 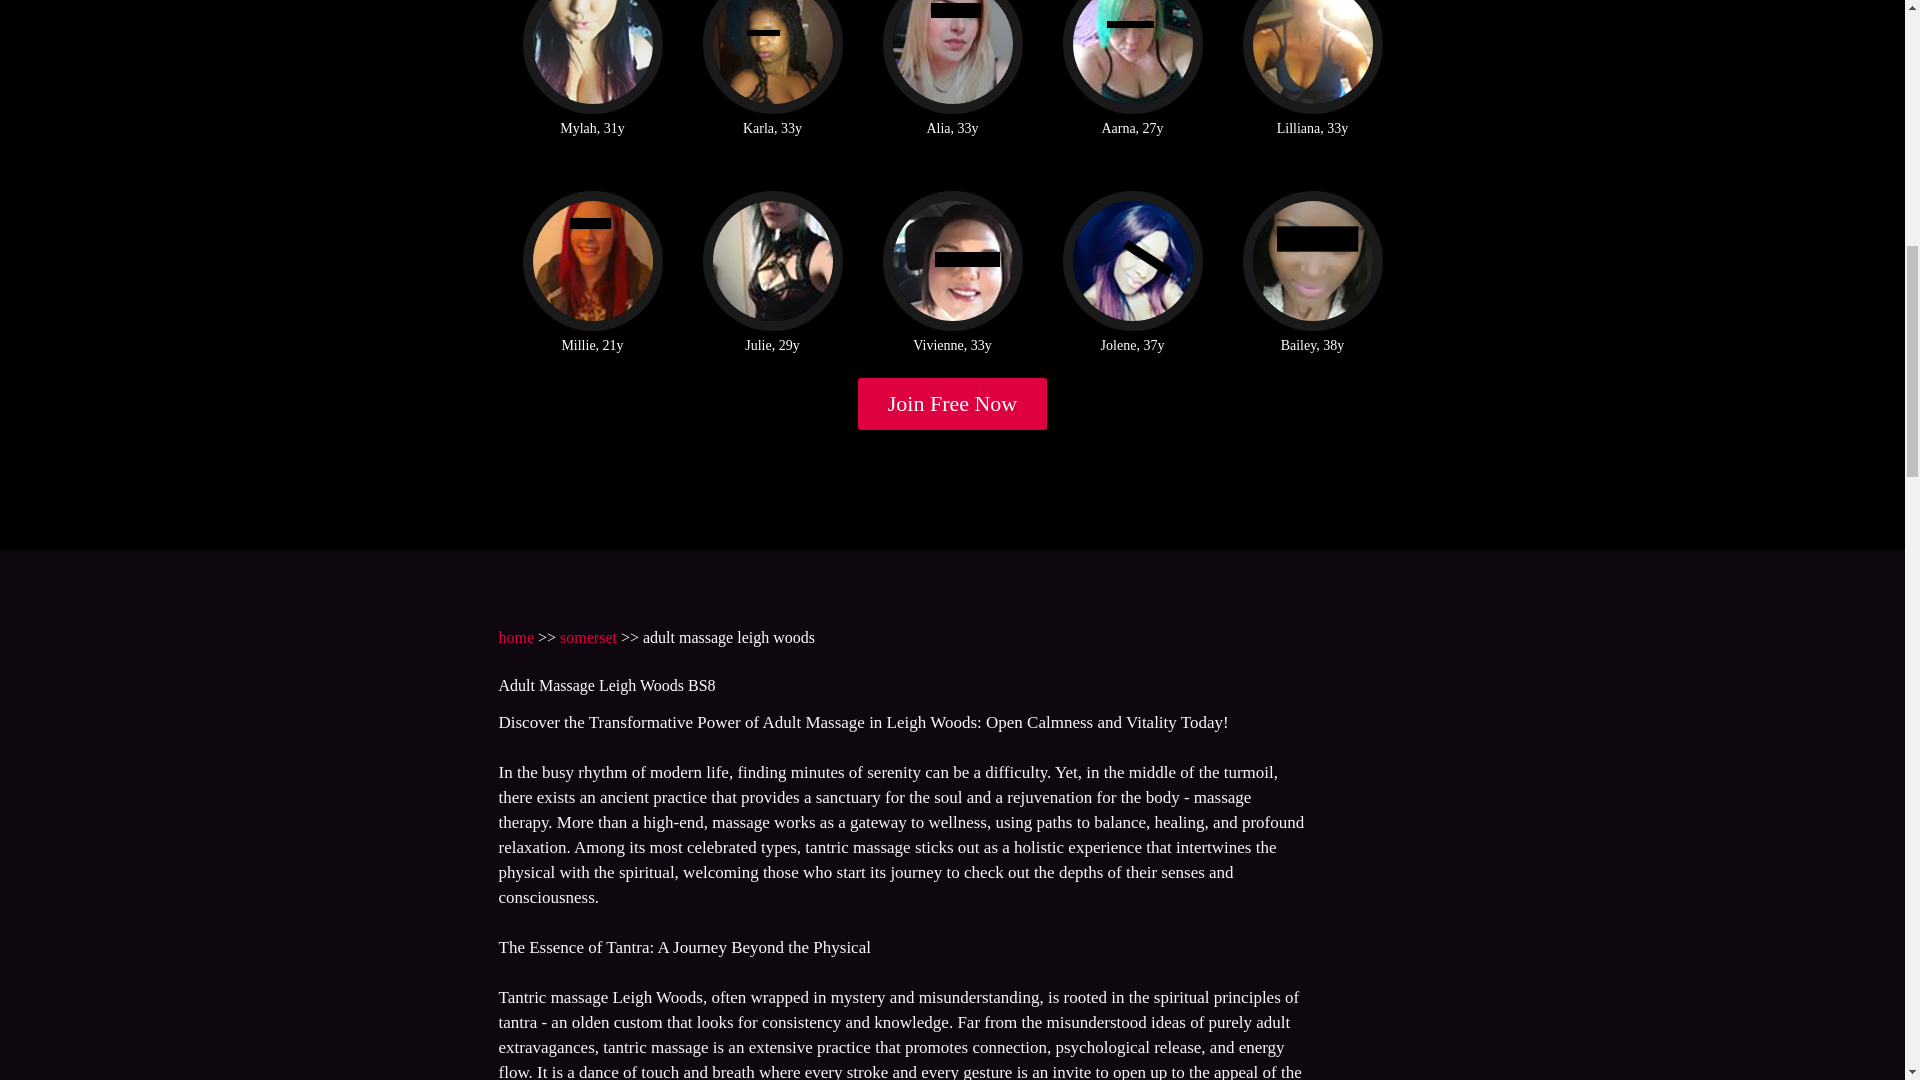 I want to click on Join Free Now, so click(x=953, y=404).